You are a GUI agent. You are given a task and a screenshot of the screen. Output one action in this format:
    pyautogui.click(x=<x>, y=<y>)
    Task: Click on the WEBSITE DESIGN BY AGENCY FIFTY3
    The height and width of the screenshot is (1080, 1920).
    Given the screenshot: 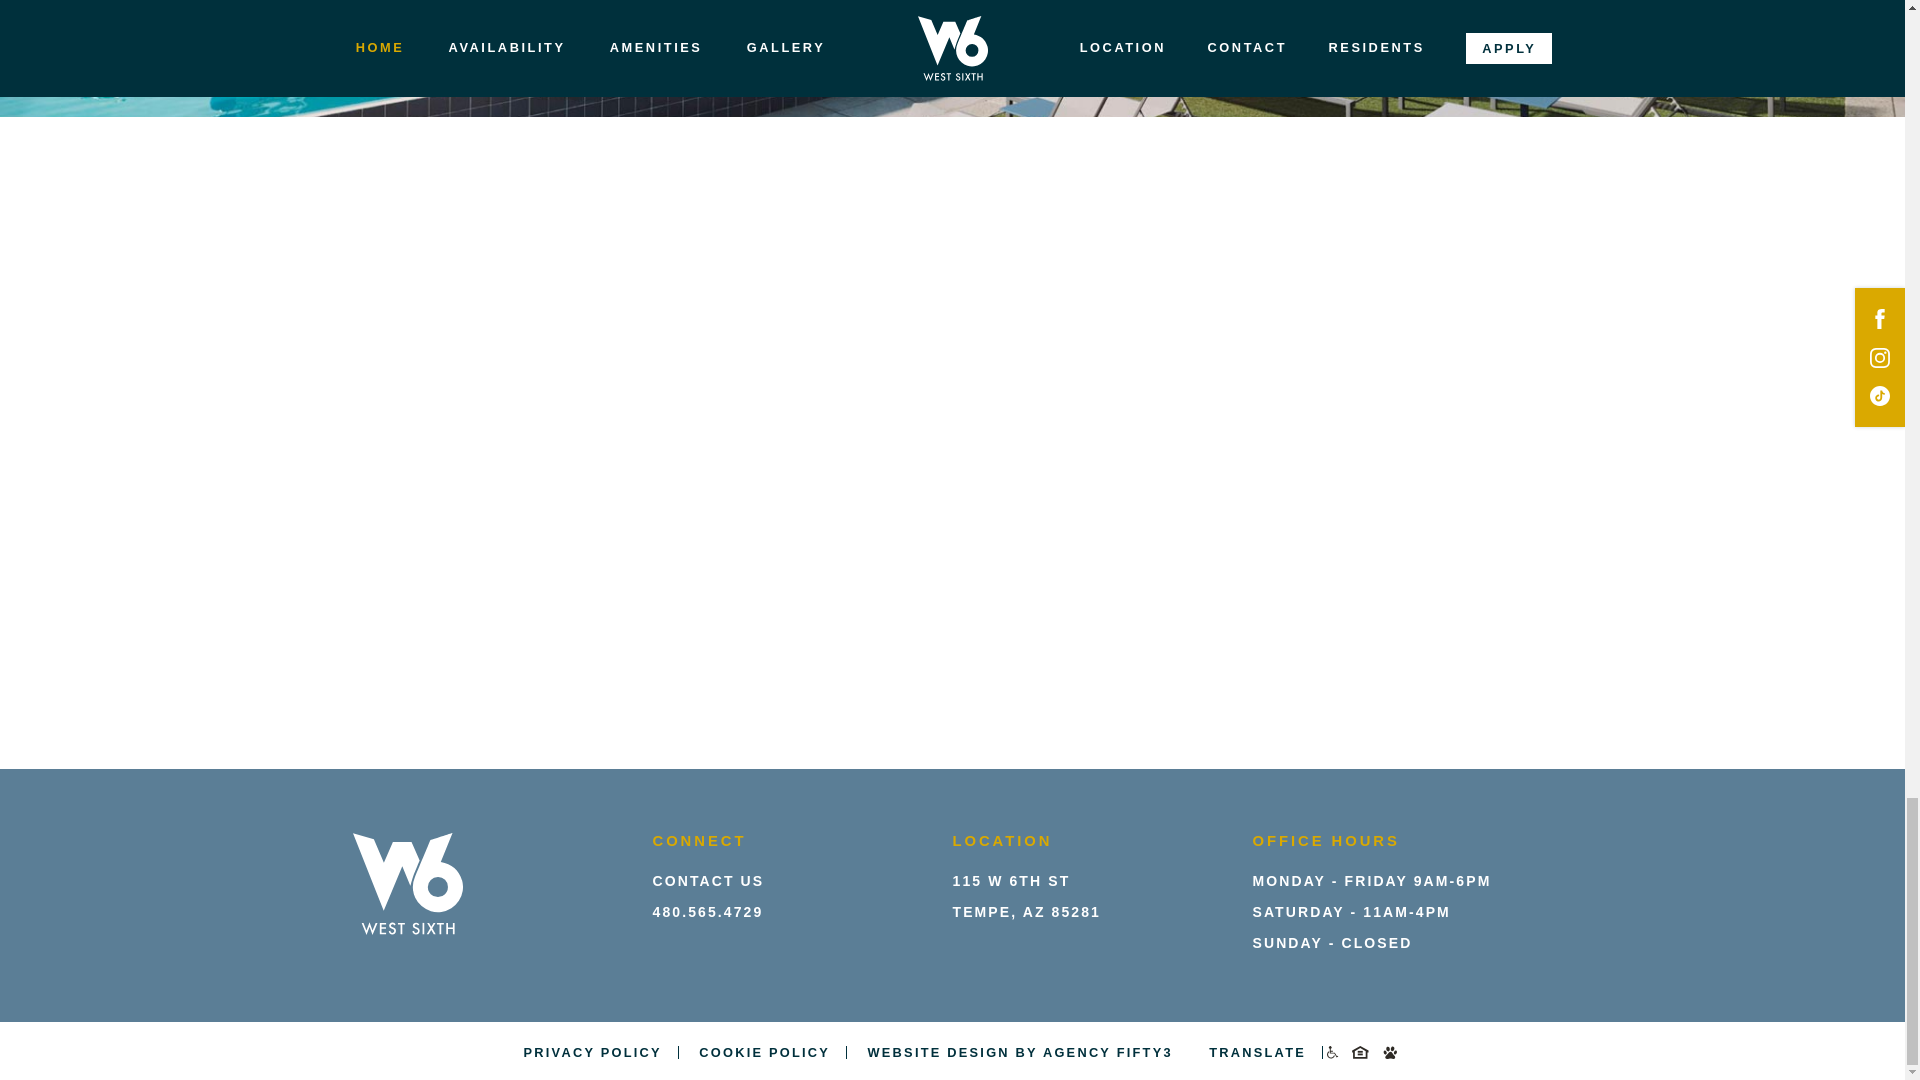 What is the action you would take?
    pyautogui.click(x=1020, y=1052)
    